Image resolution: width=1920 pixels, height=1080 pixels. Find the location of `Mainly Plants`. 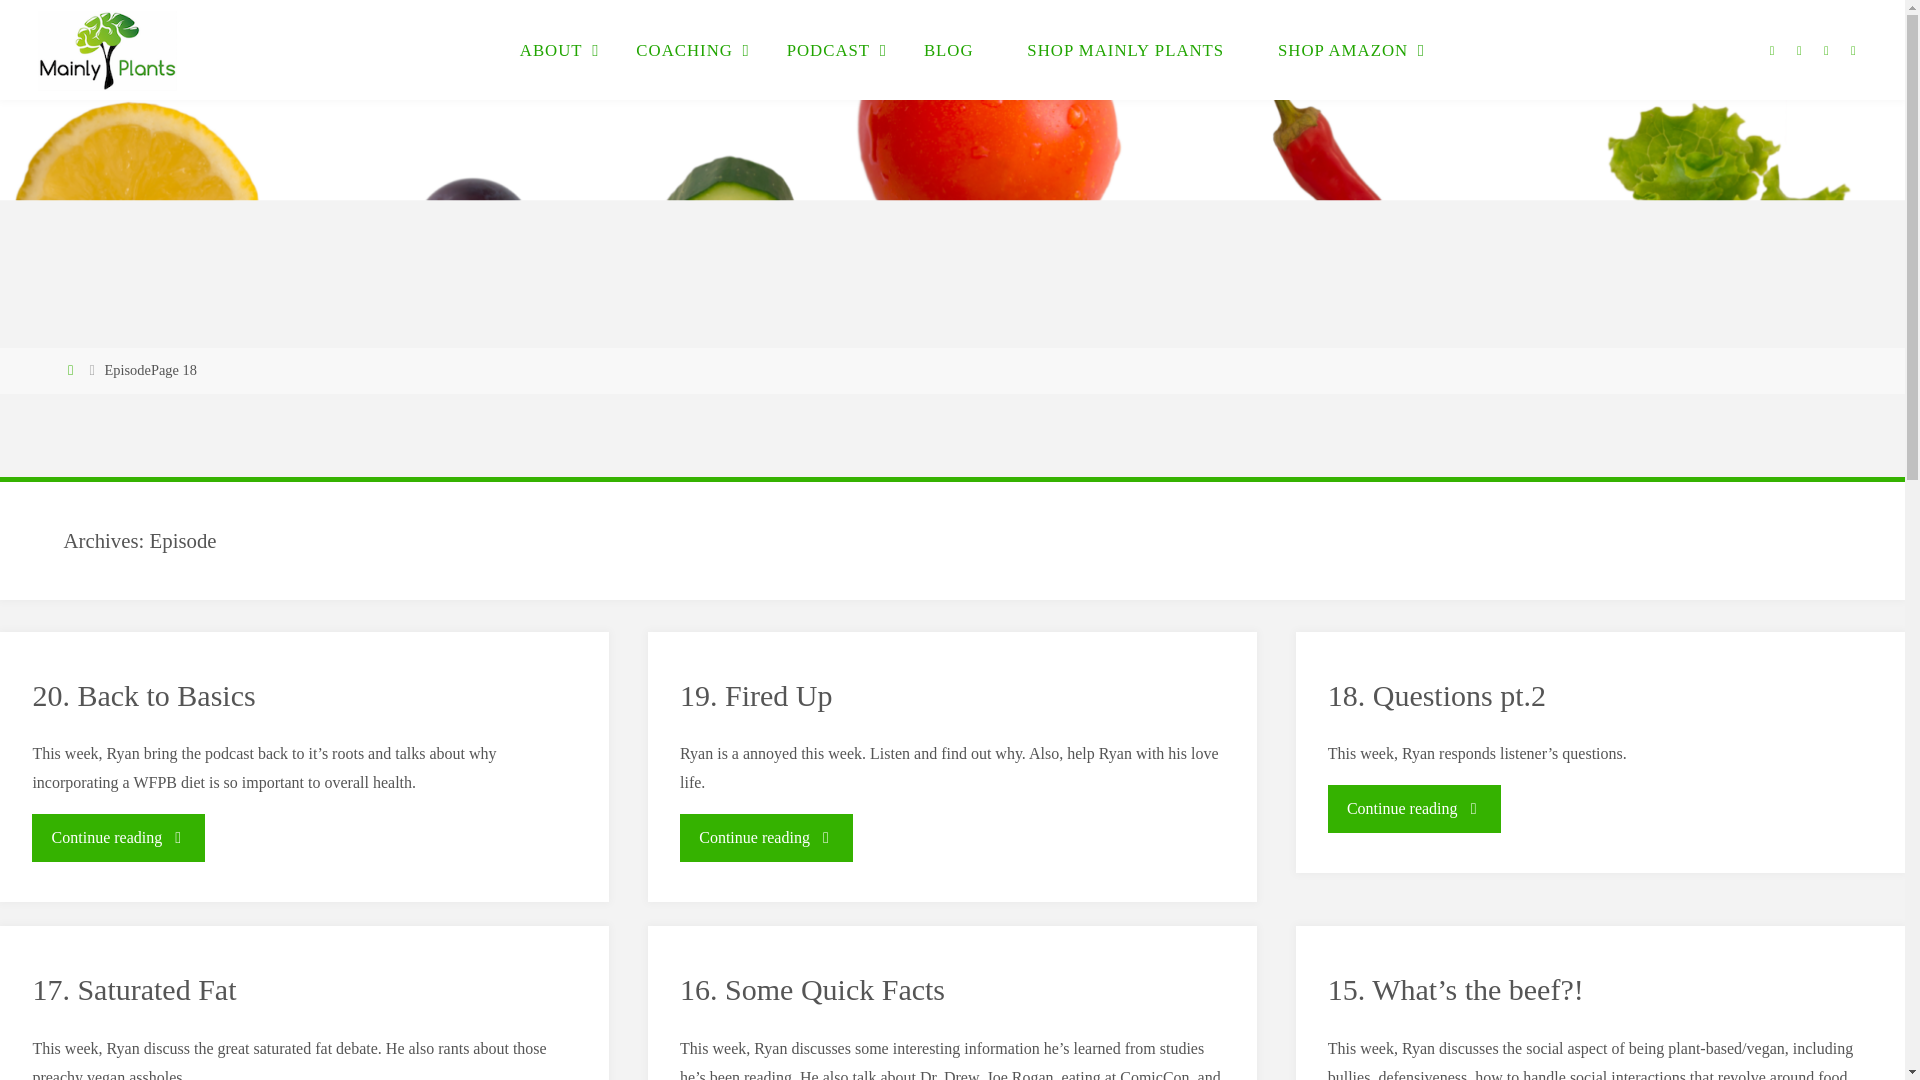

Mainly Plants is located at coordinates (107, 50).